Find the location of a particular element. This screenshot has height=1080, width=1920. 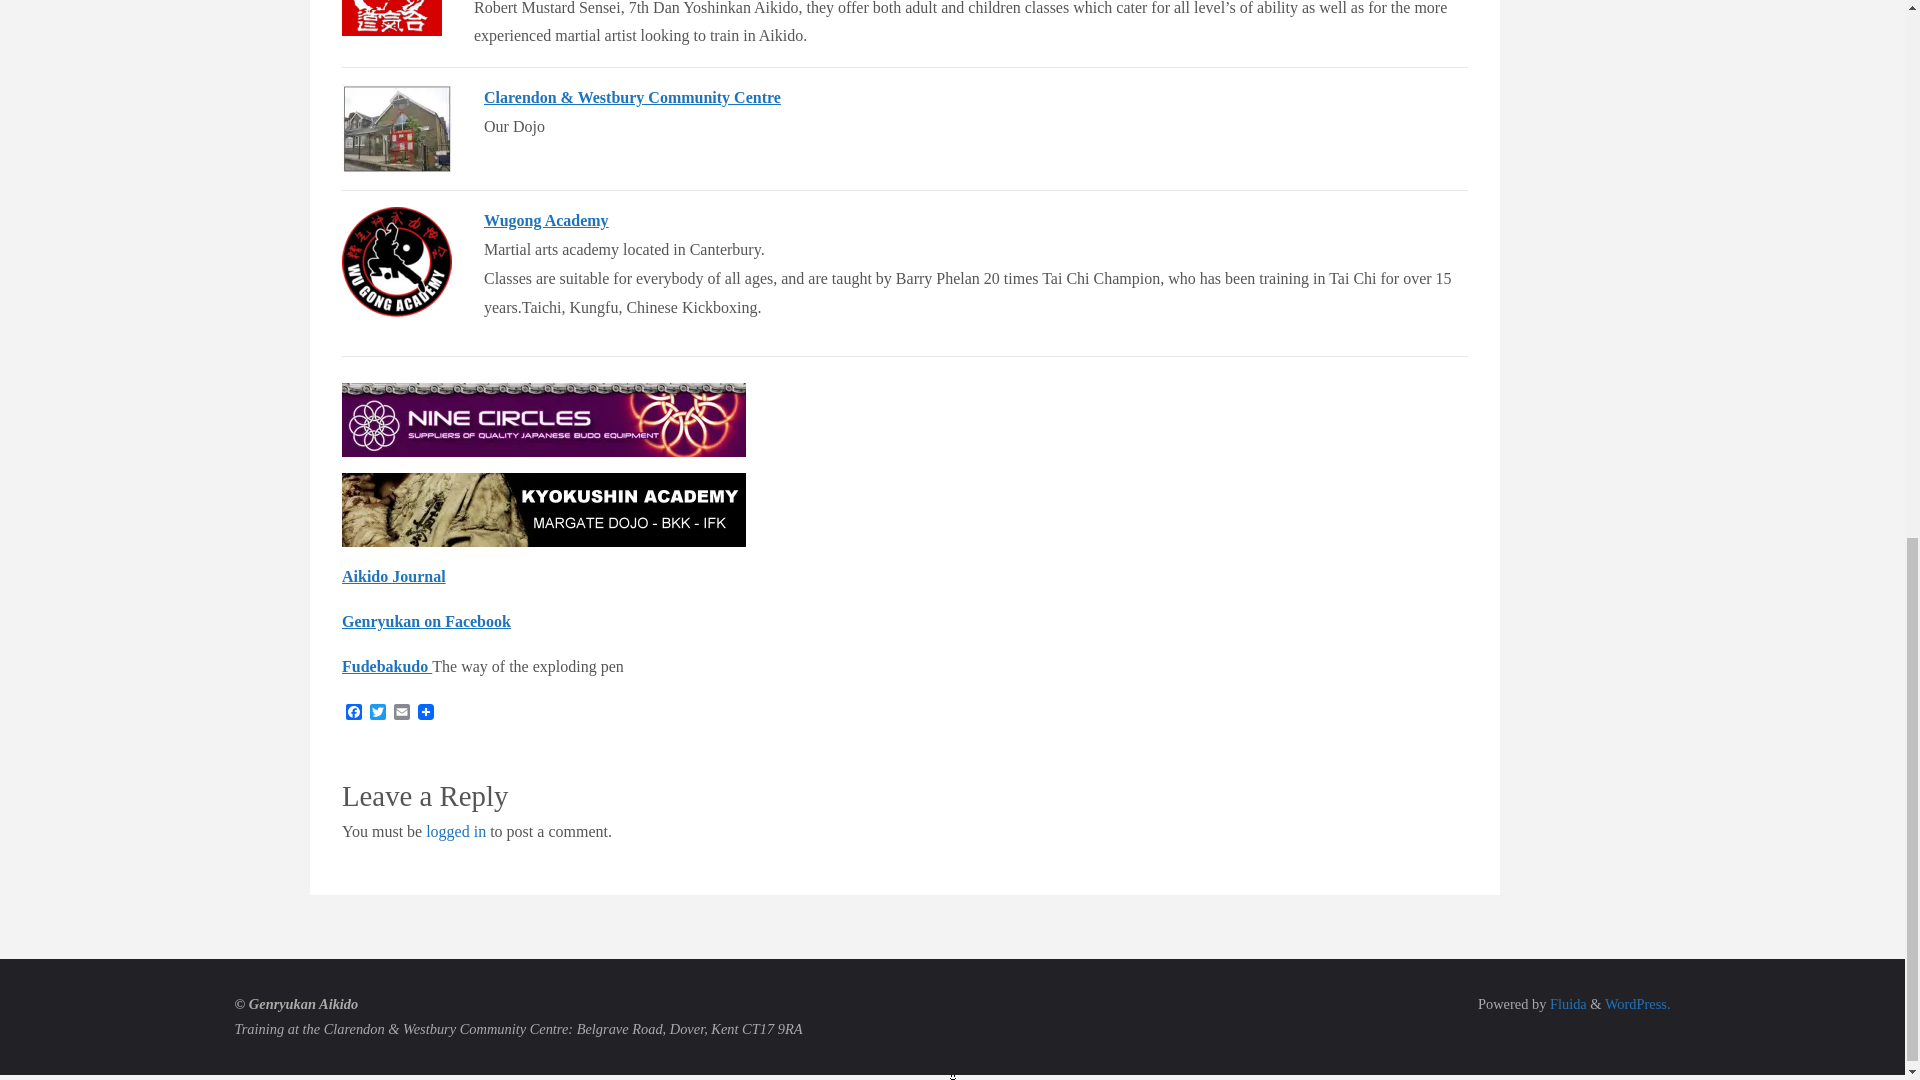

Twitter is located at coordinates (378, 713).